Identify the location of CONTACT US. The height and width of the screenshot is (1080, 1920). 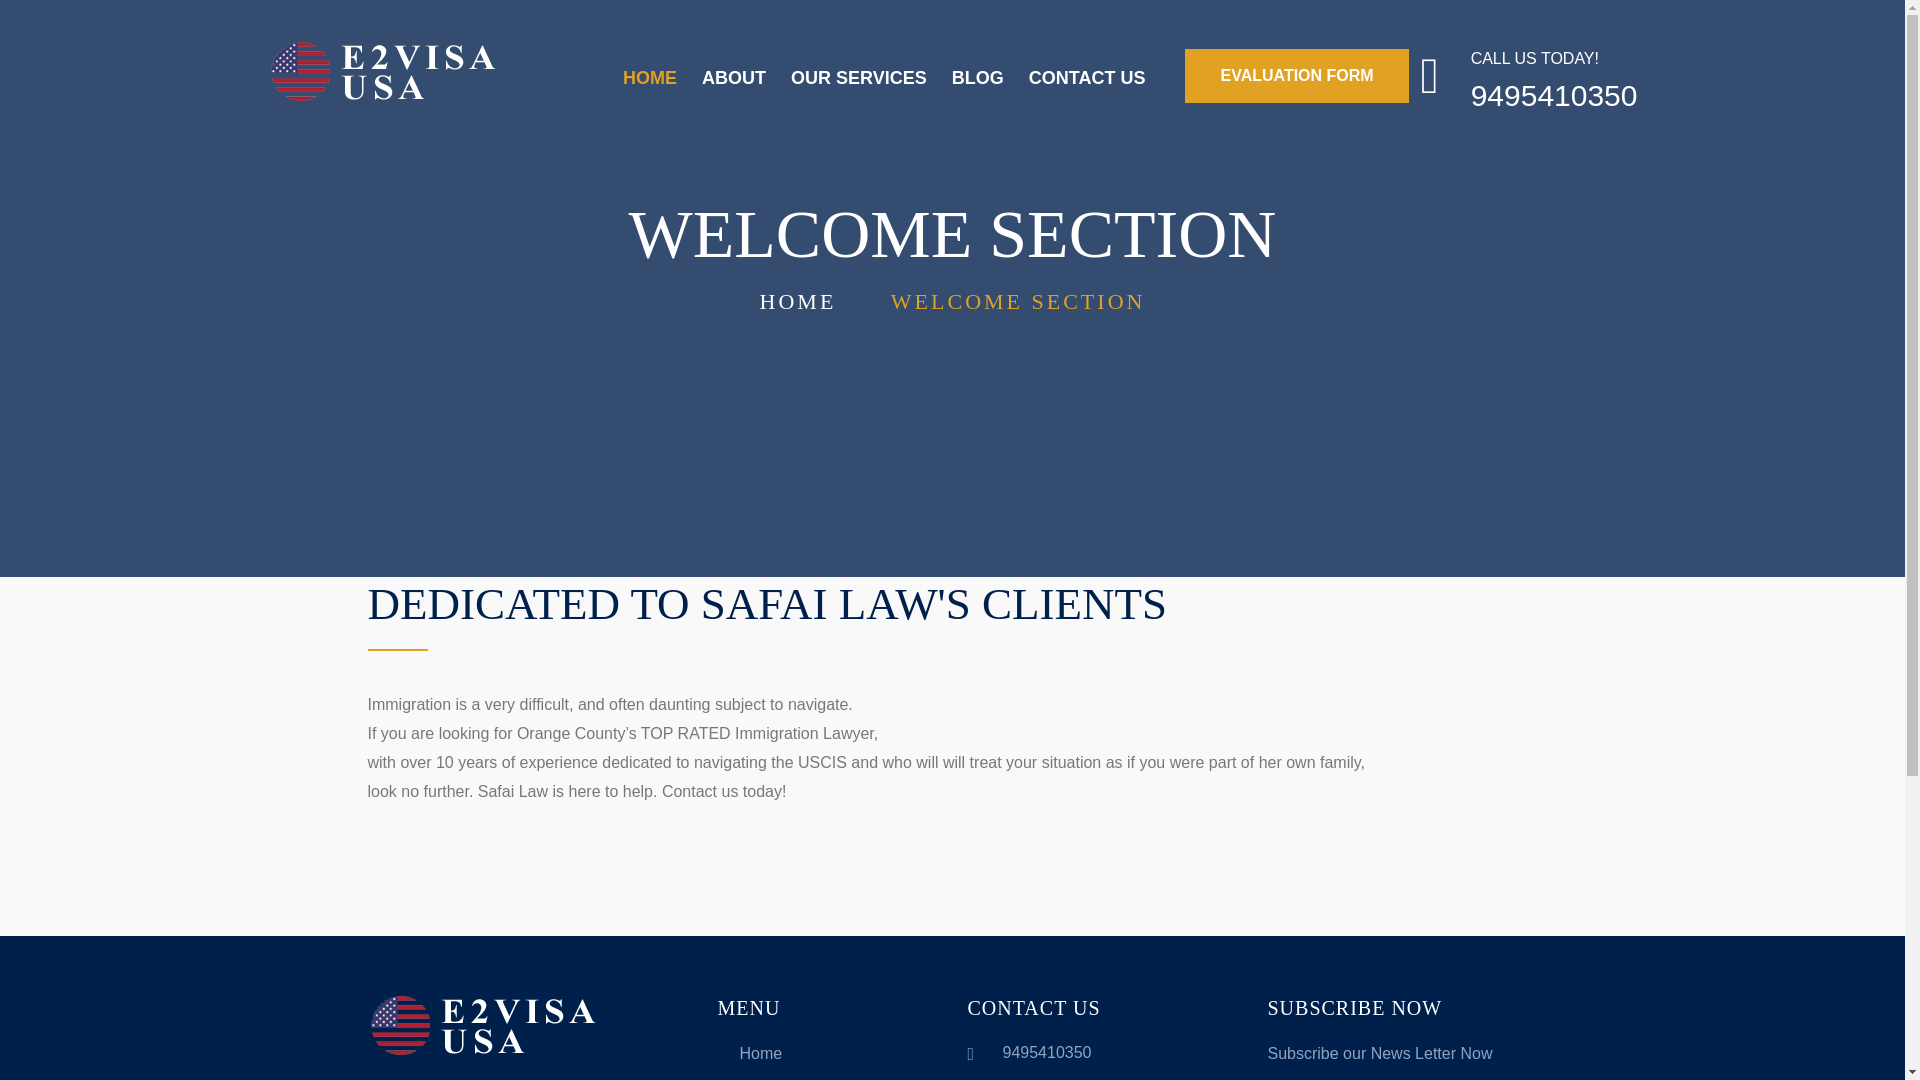
(1088, 78).